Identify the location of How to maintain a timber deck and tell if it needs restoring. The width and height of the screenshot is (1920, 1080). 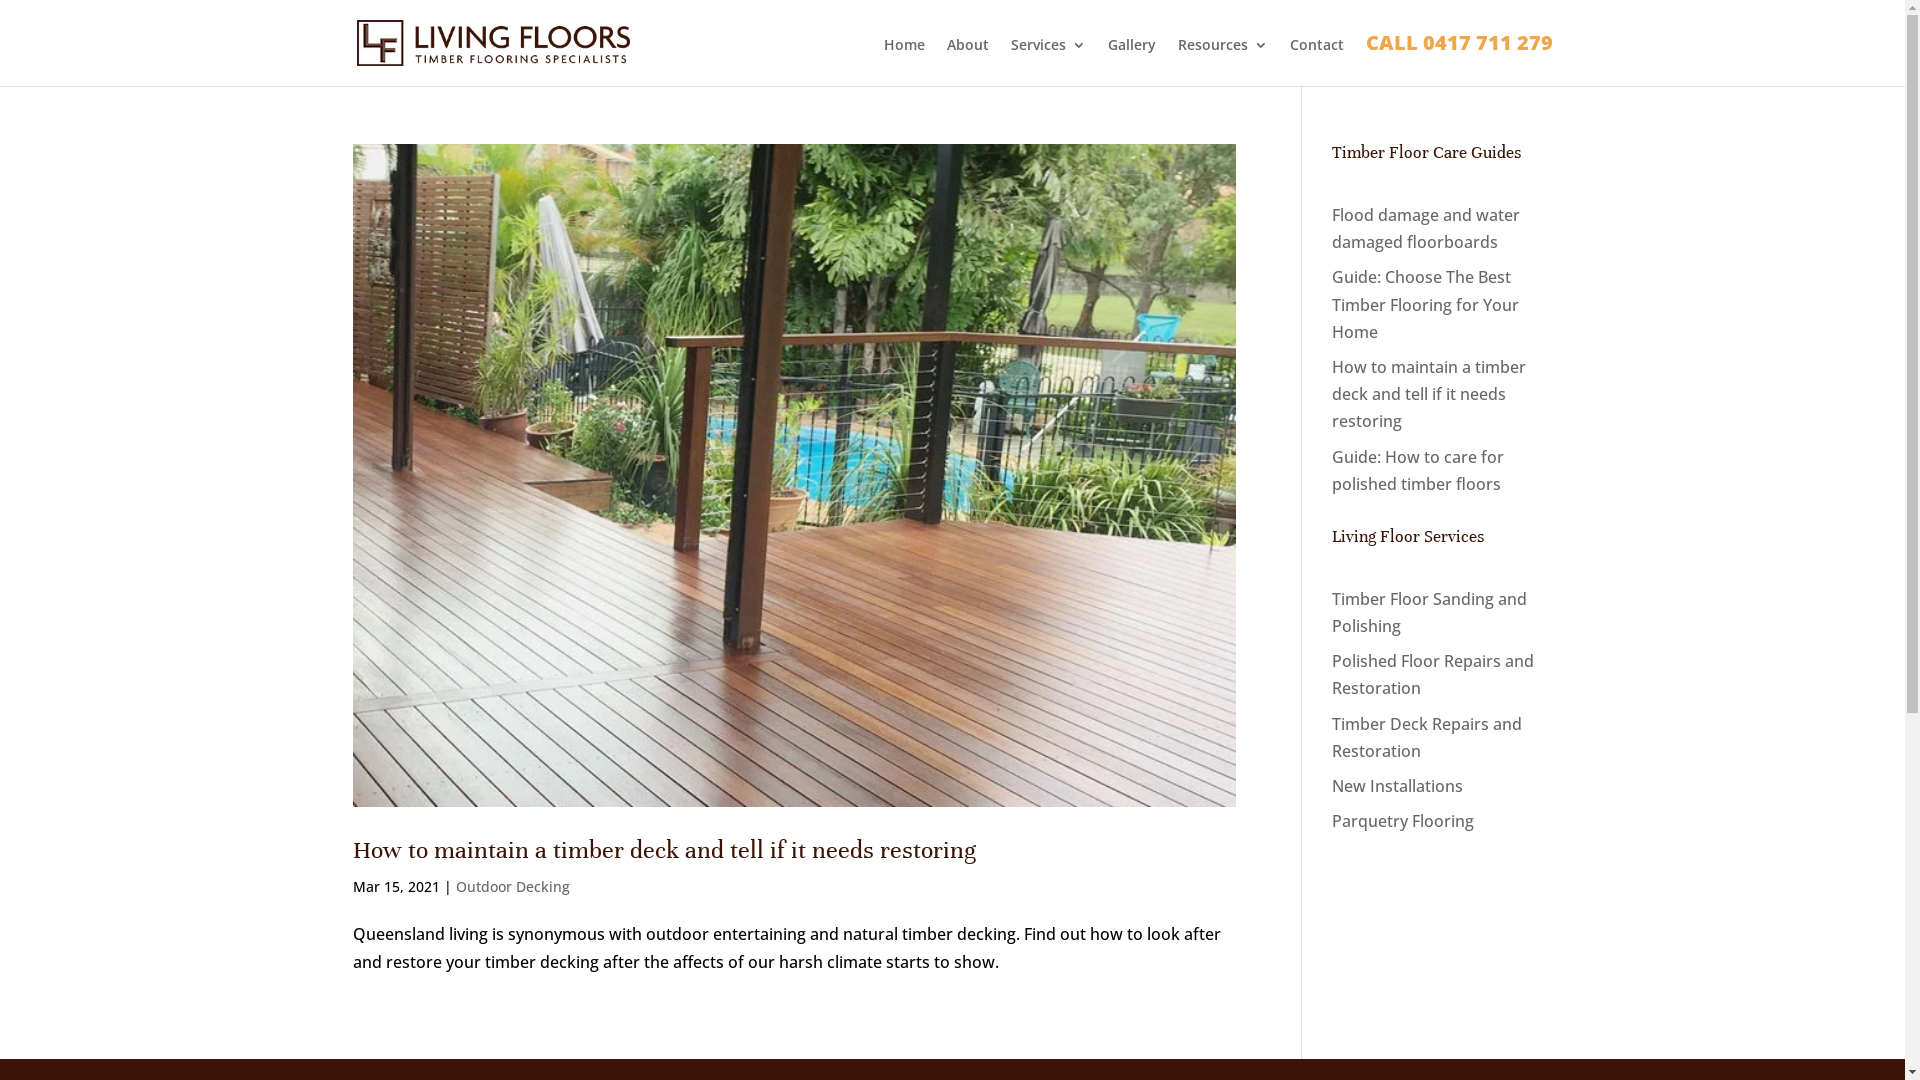
(664, 850).